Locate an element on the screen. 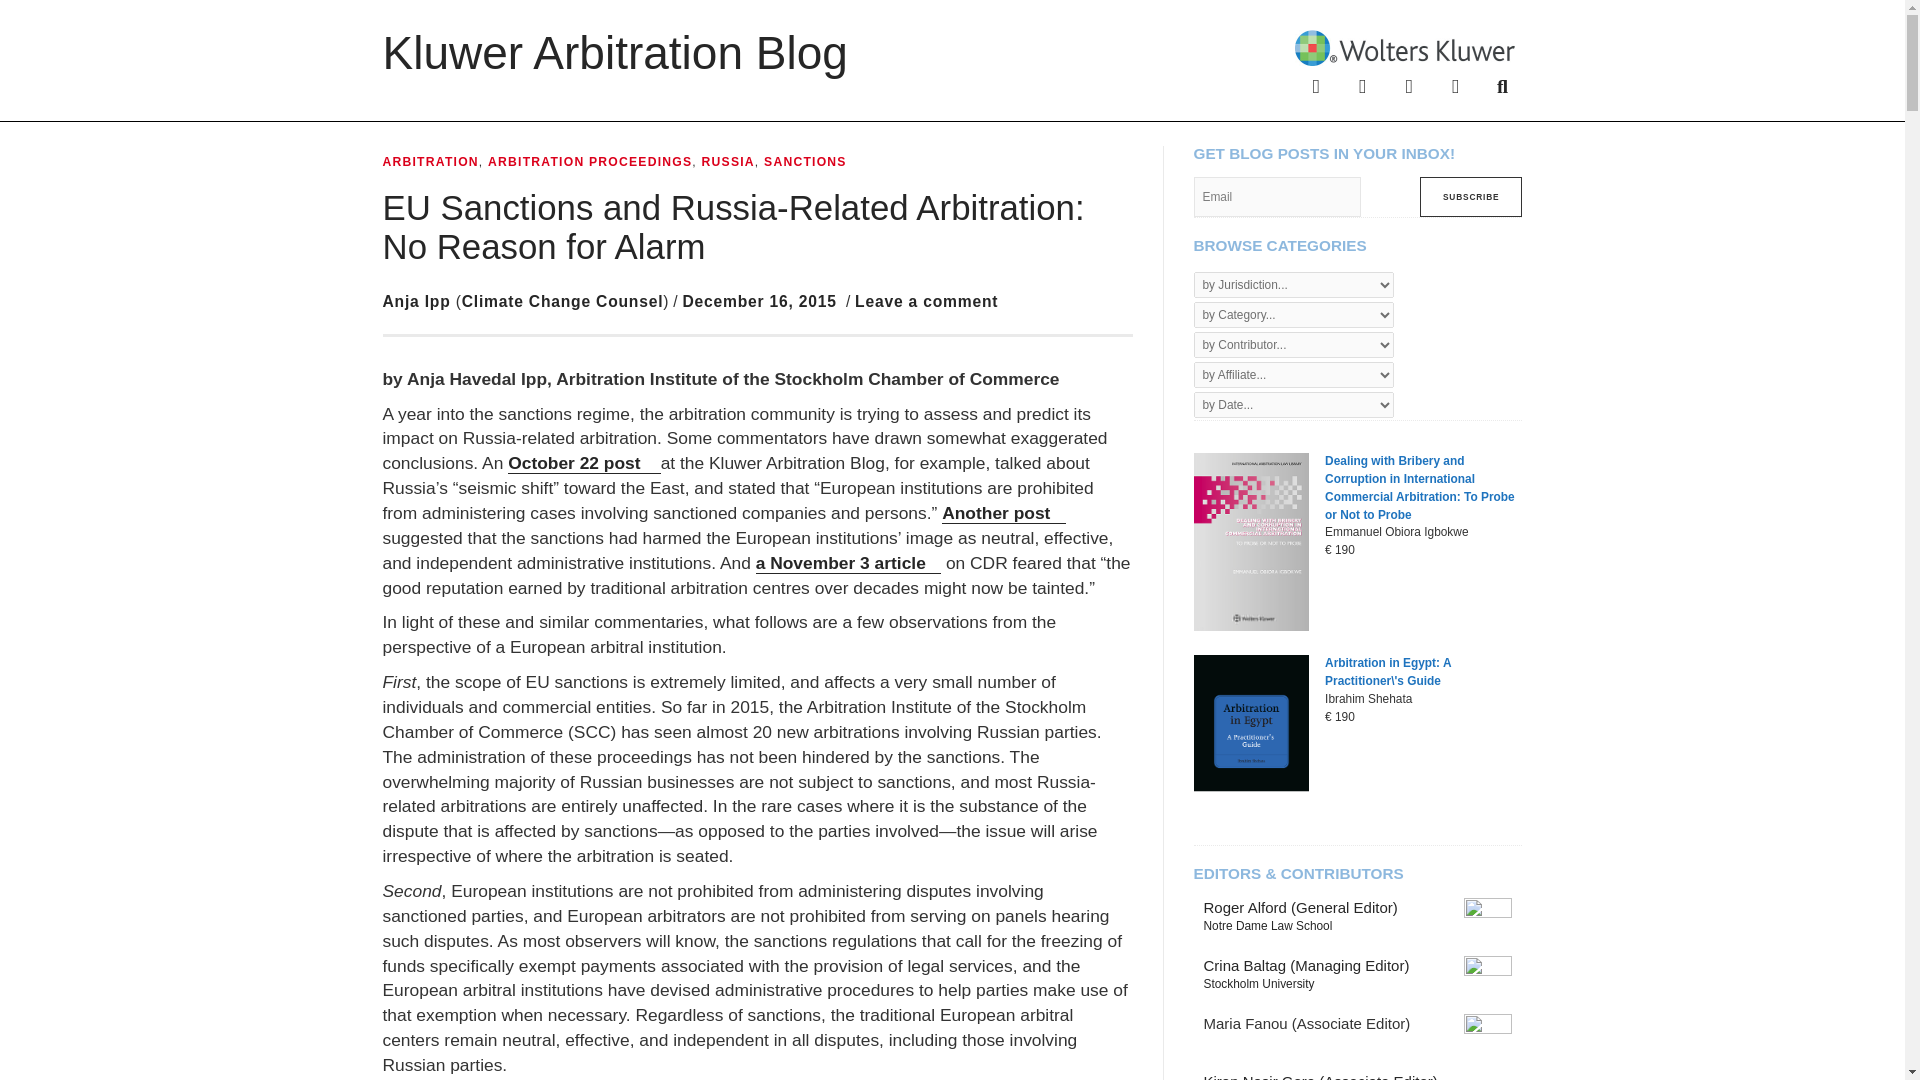  Subscribe is located at coordinates (1471, 197).